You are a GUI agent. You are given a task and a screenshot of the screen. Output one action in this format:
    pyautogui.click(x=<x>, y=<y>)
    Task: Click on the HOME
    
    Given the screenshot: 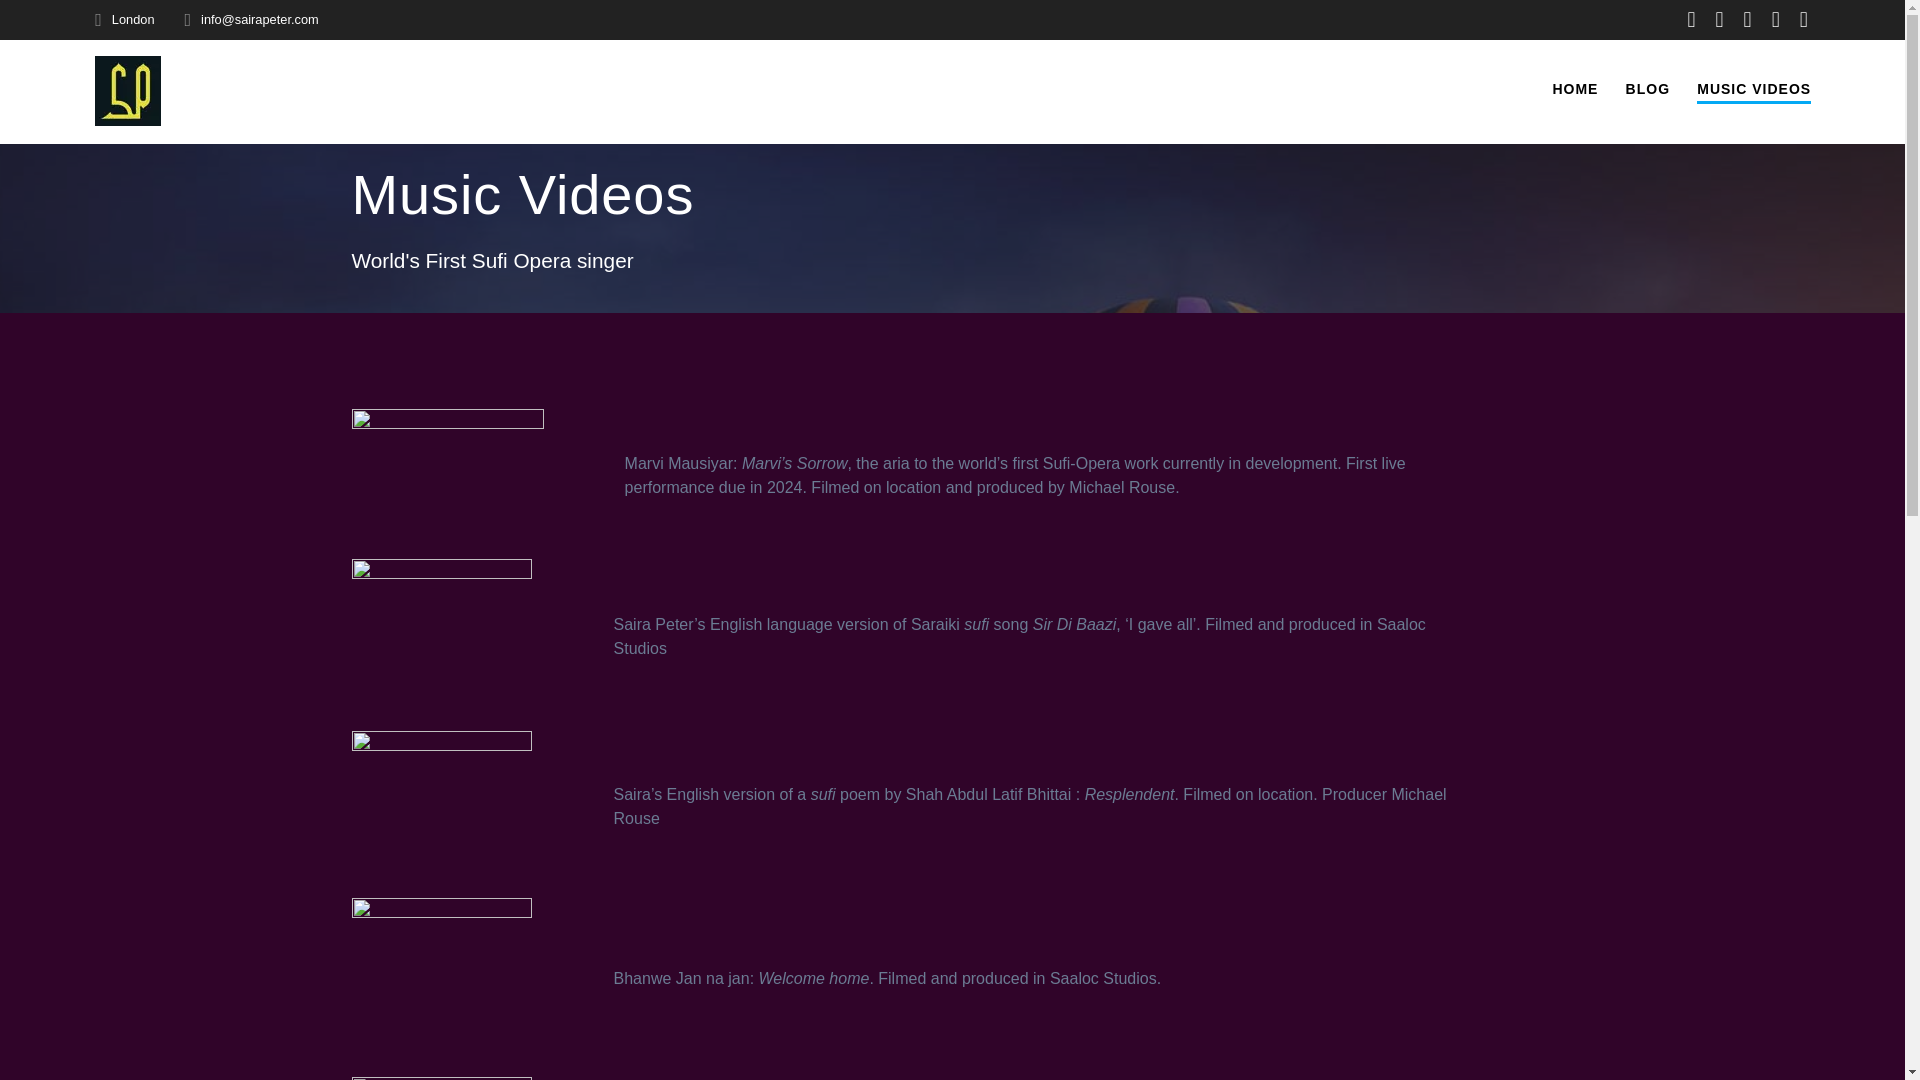 What is the action you would take?
    pyautogui.click(x=1574, y=88)
    